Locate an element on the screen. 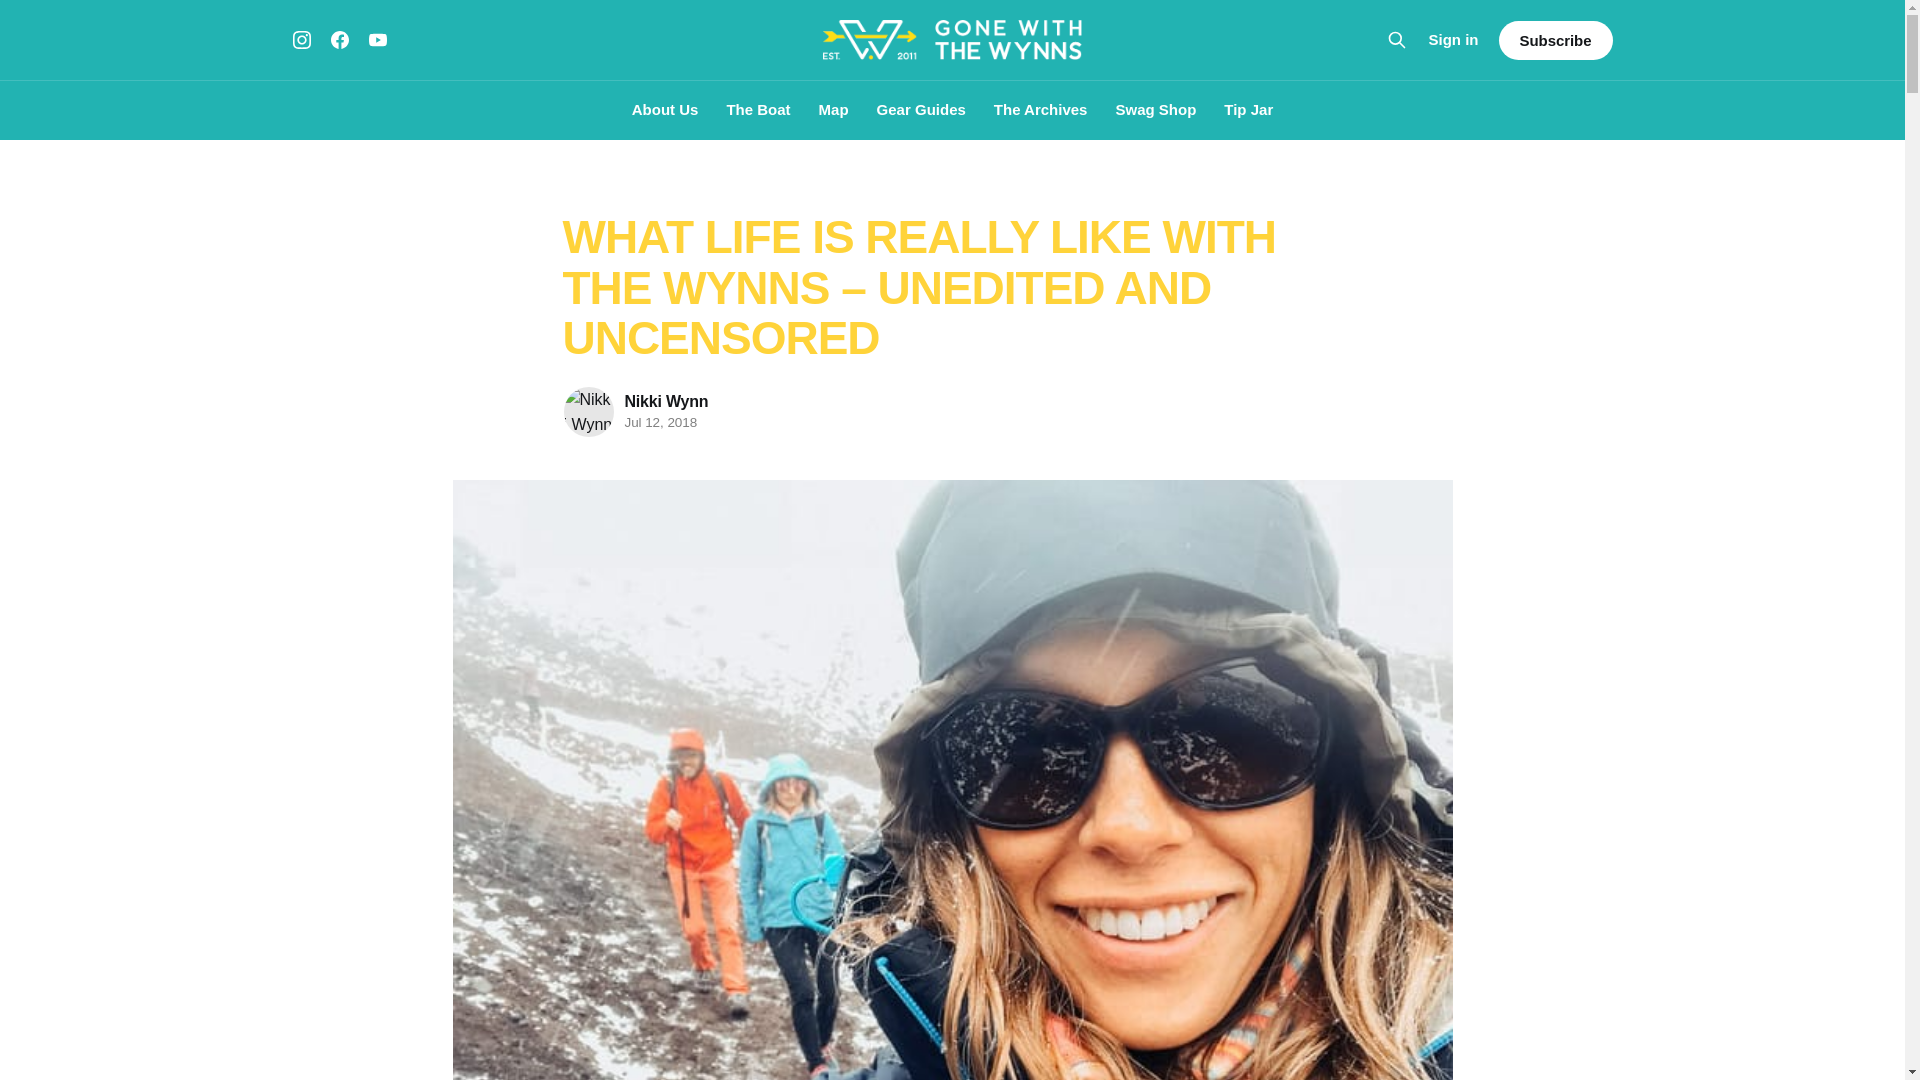 The height and width of the screenshot is (1080, 1920). Nikki Wynn is located at coordinates (666, 402).